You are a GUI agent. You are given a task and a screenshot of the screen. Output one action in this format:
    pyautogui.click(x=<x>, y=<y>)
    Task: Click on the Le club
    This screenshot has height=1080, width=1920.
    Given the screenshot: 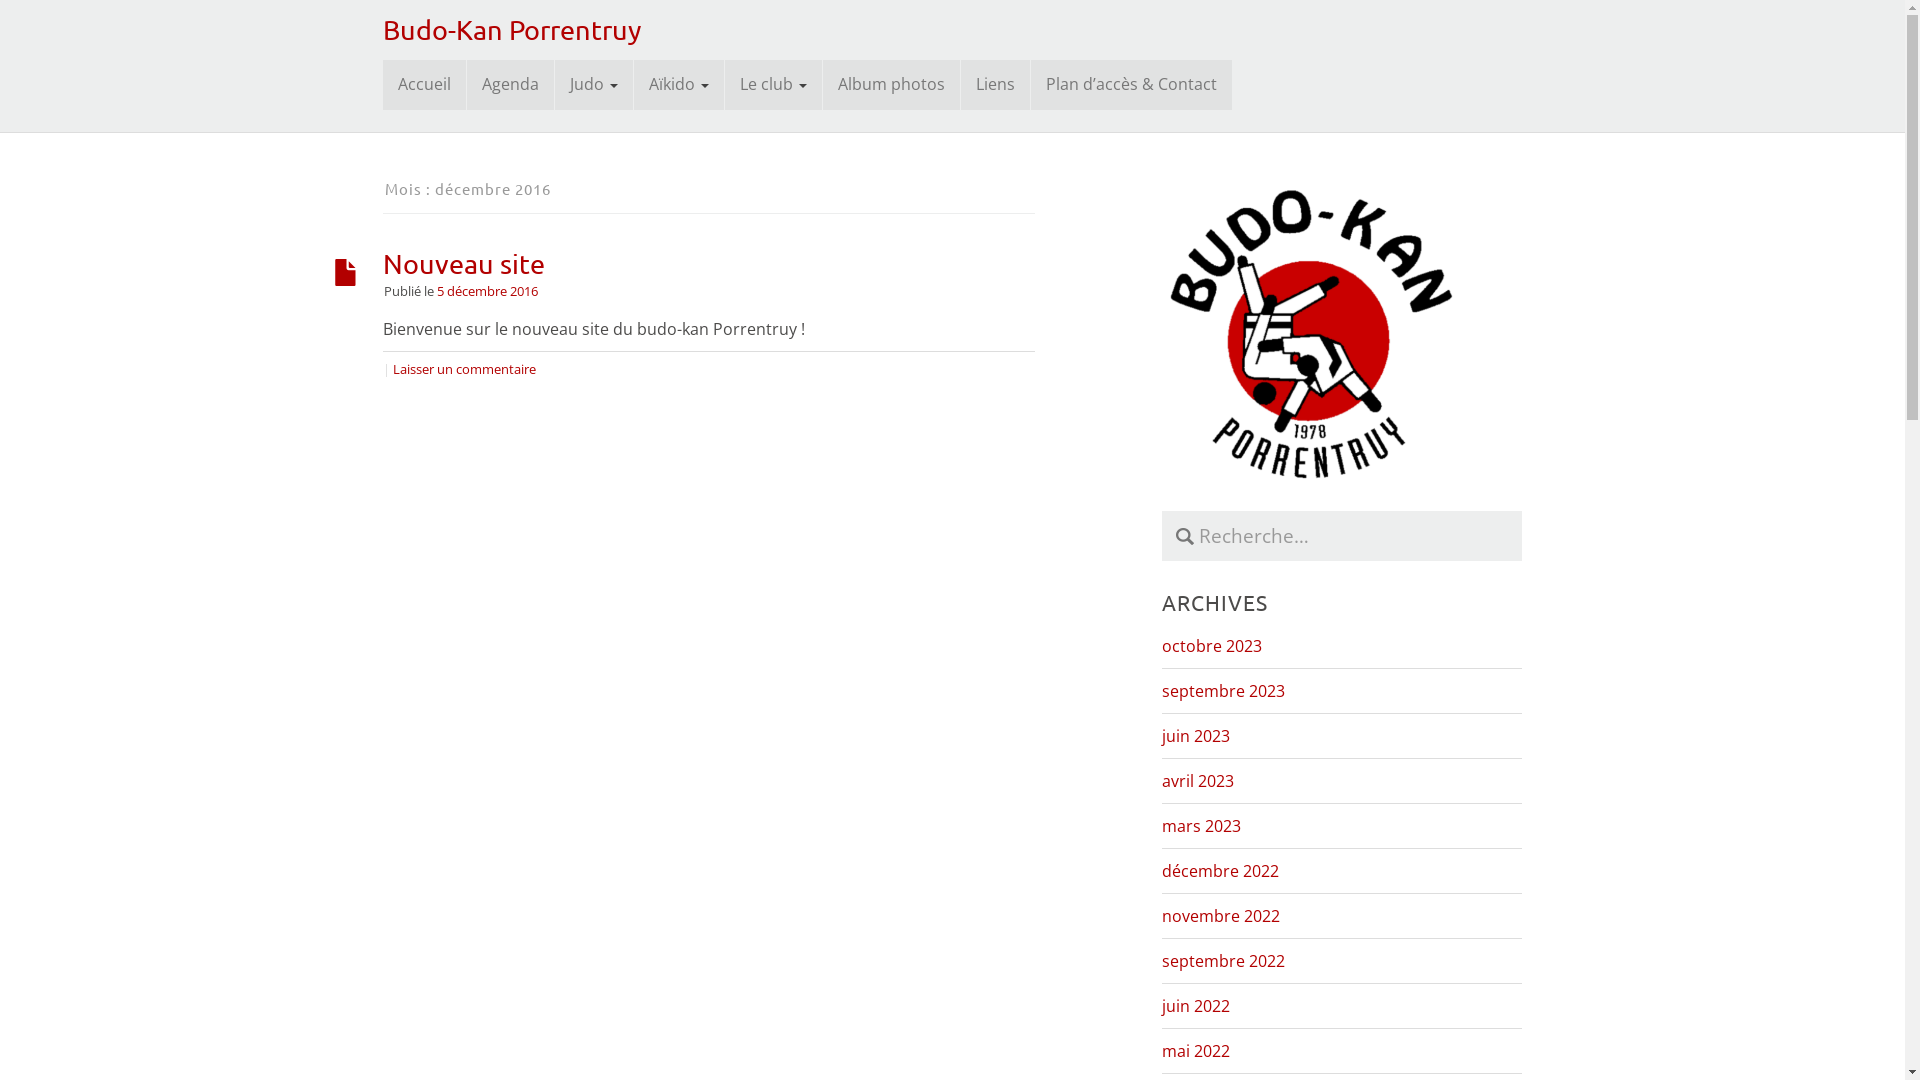 What is the action you would take?
    pyautogui.click(x=772, y=85)
    